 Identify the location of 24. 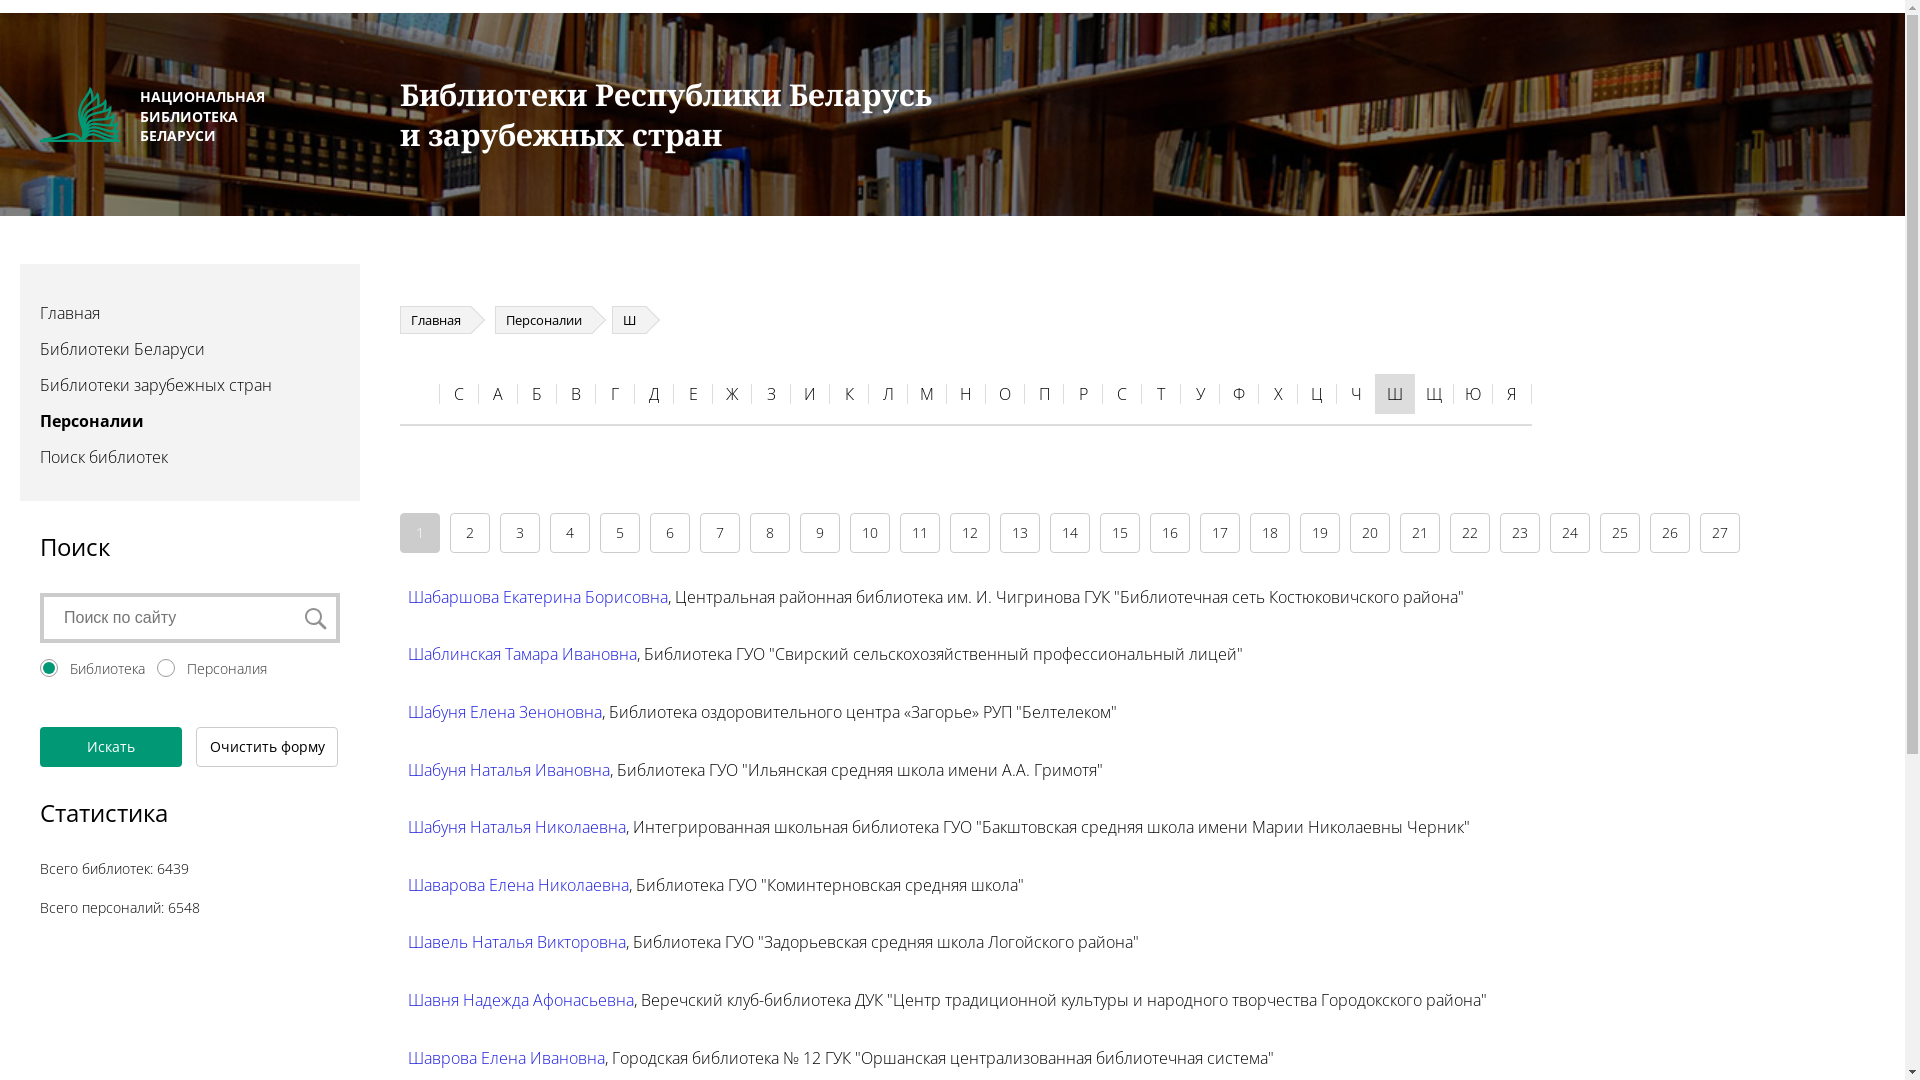
(1570, 533).